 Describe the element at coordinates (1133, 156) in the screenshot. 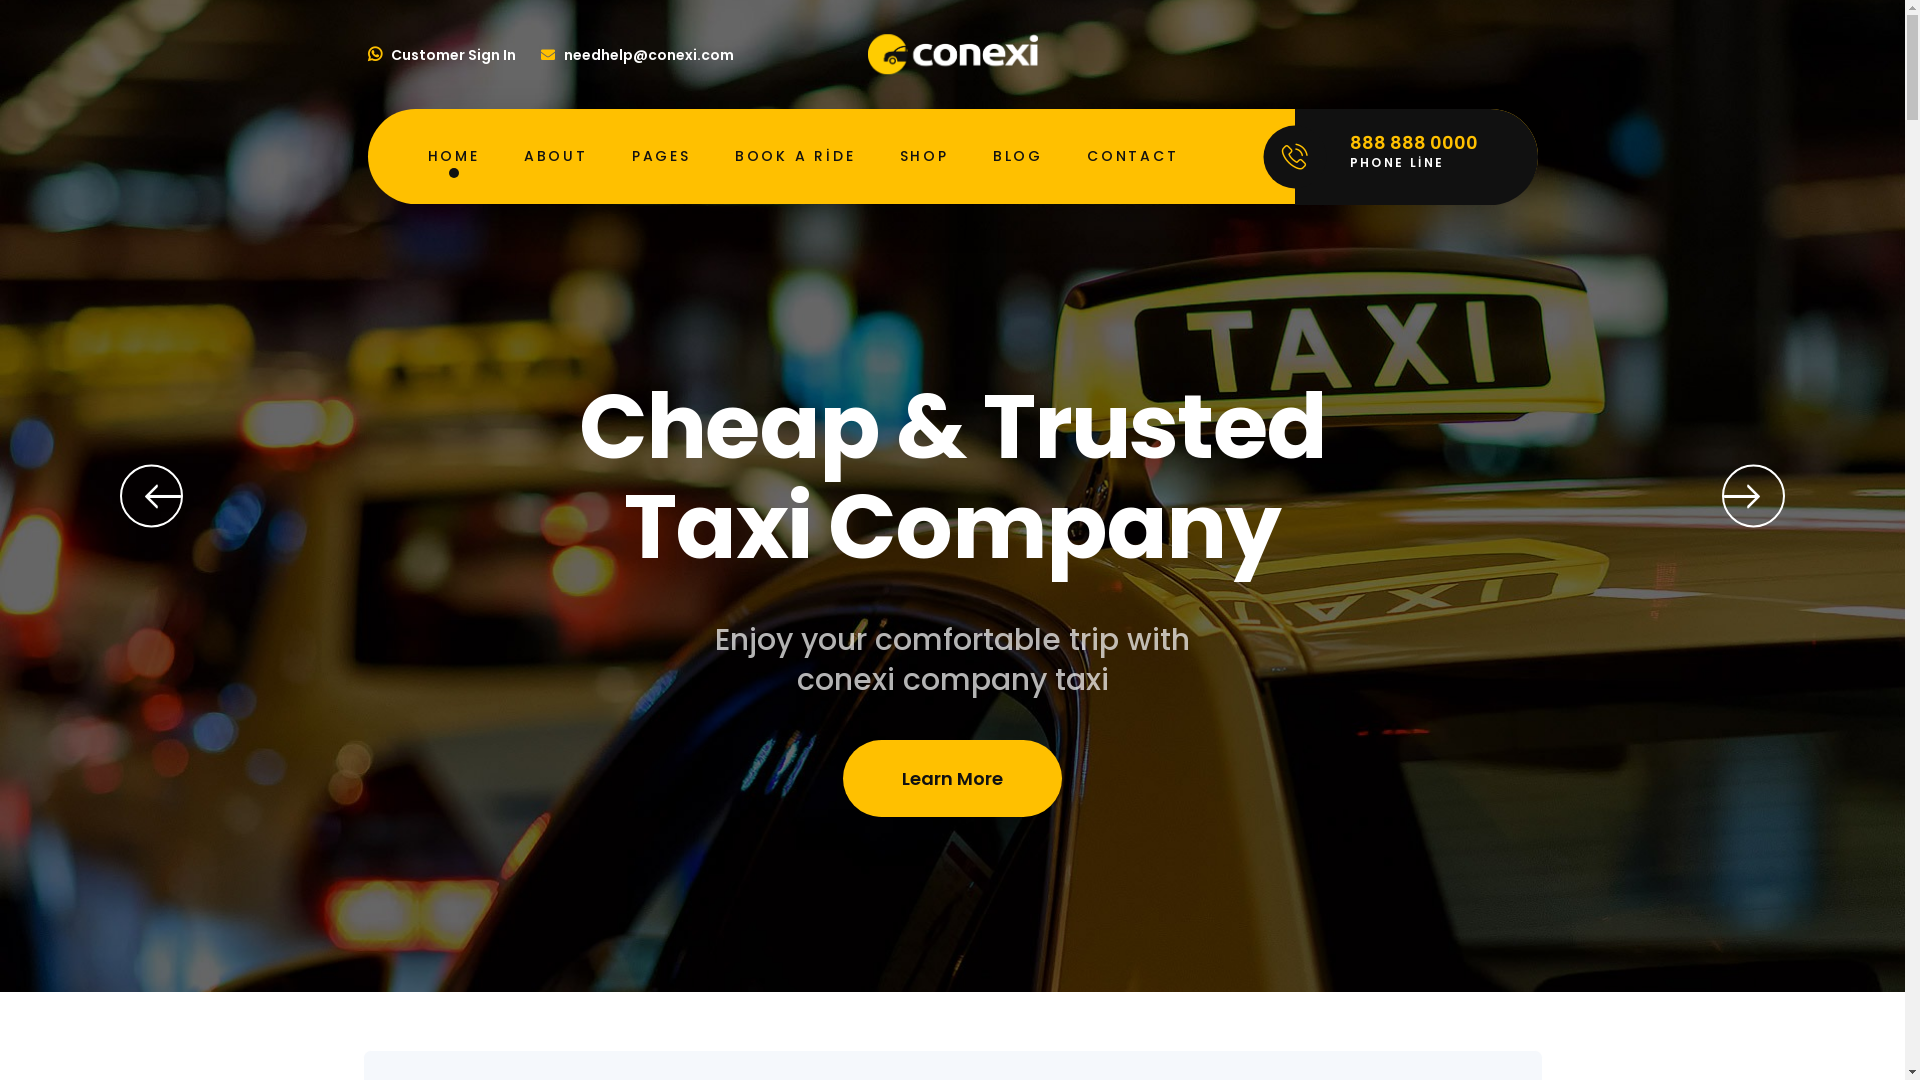

I see `CONTACT` at that location.